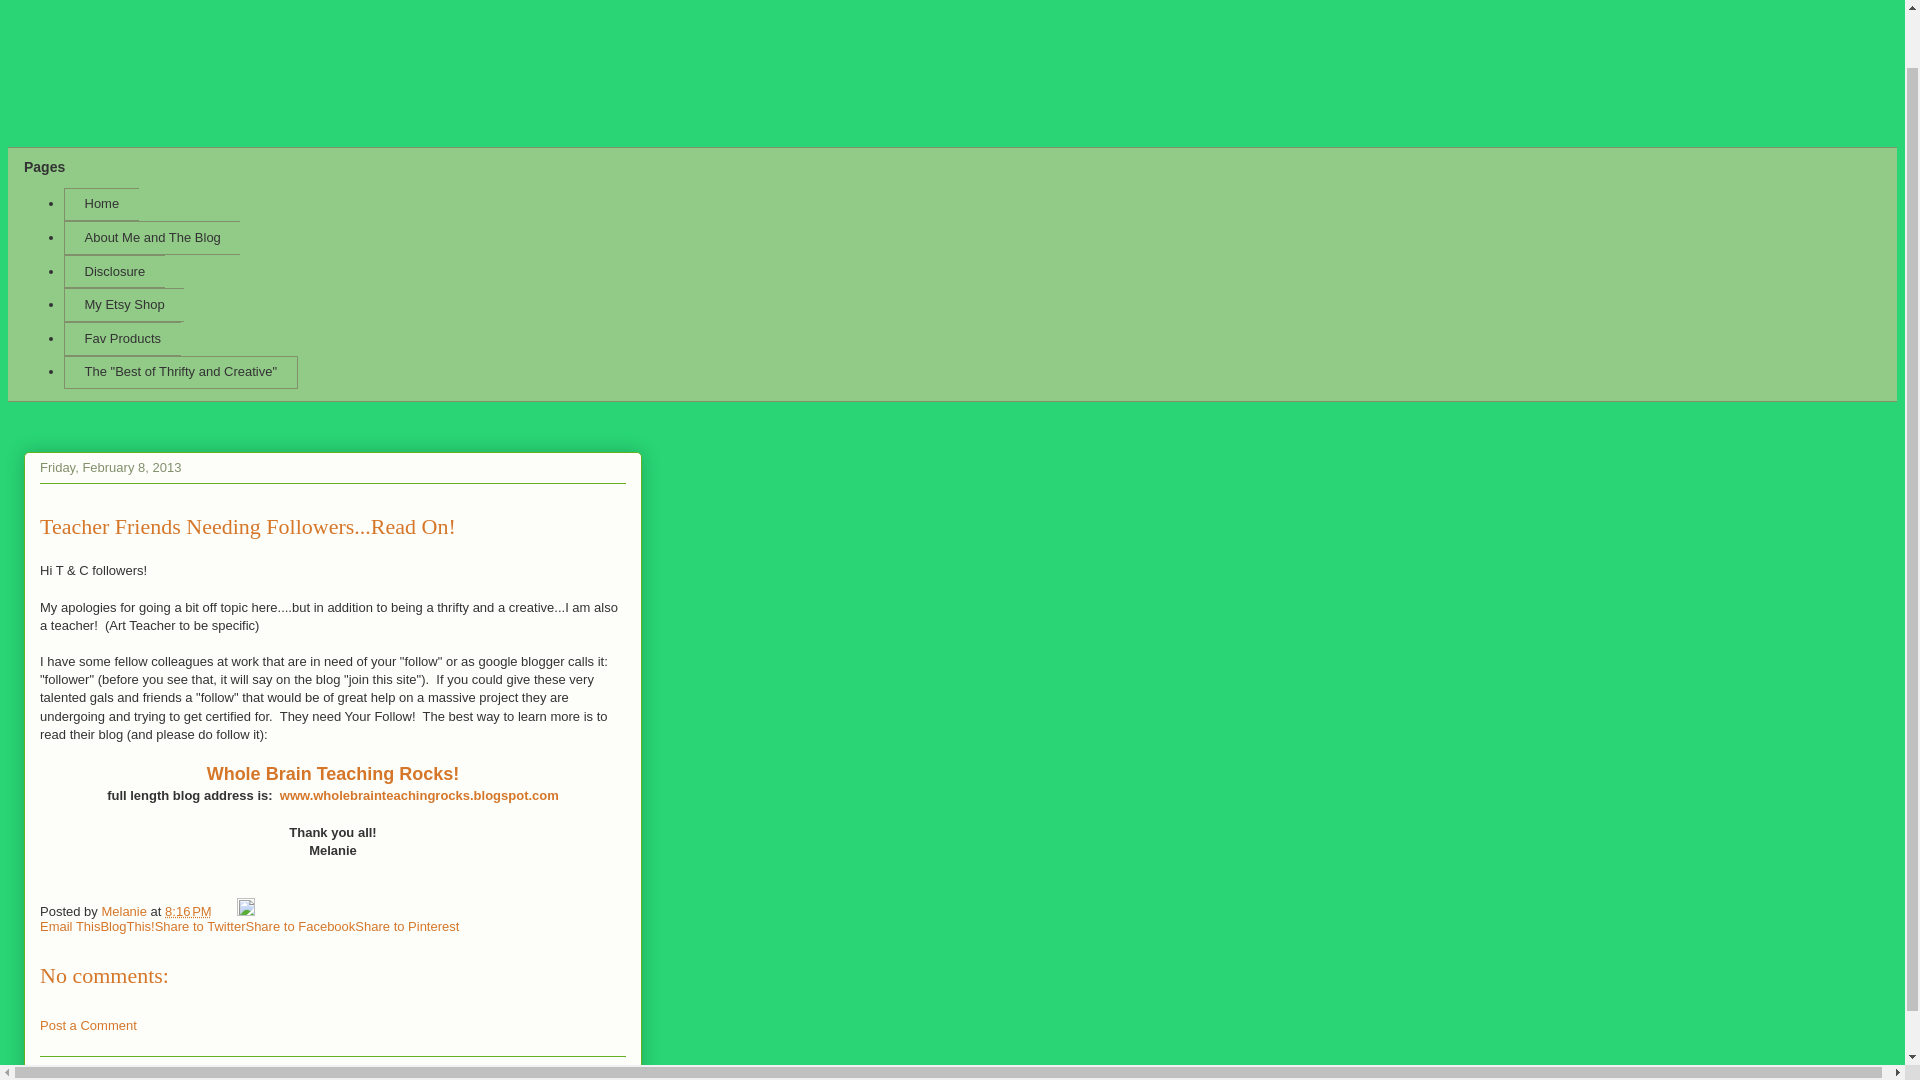 This screenshot has width=1920, height=1080. Describe the element at coordinates (88, 1025) in the screenshot. I see `Post a Comment` at that location.